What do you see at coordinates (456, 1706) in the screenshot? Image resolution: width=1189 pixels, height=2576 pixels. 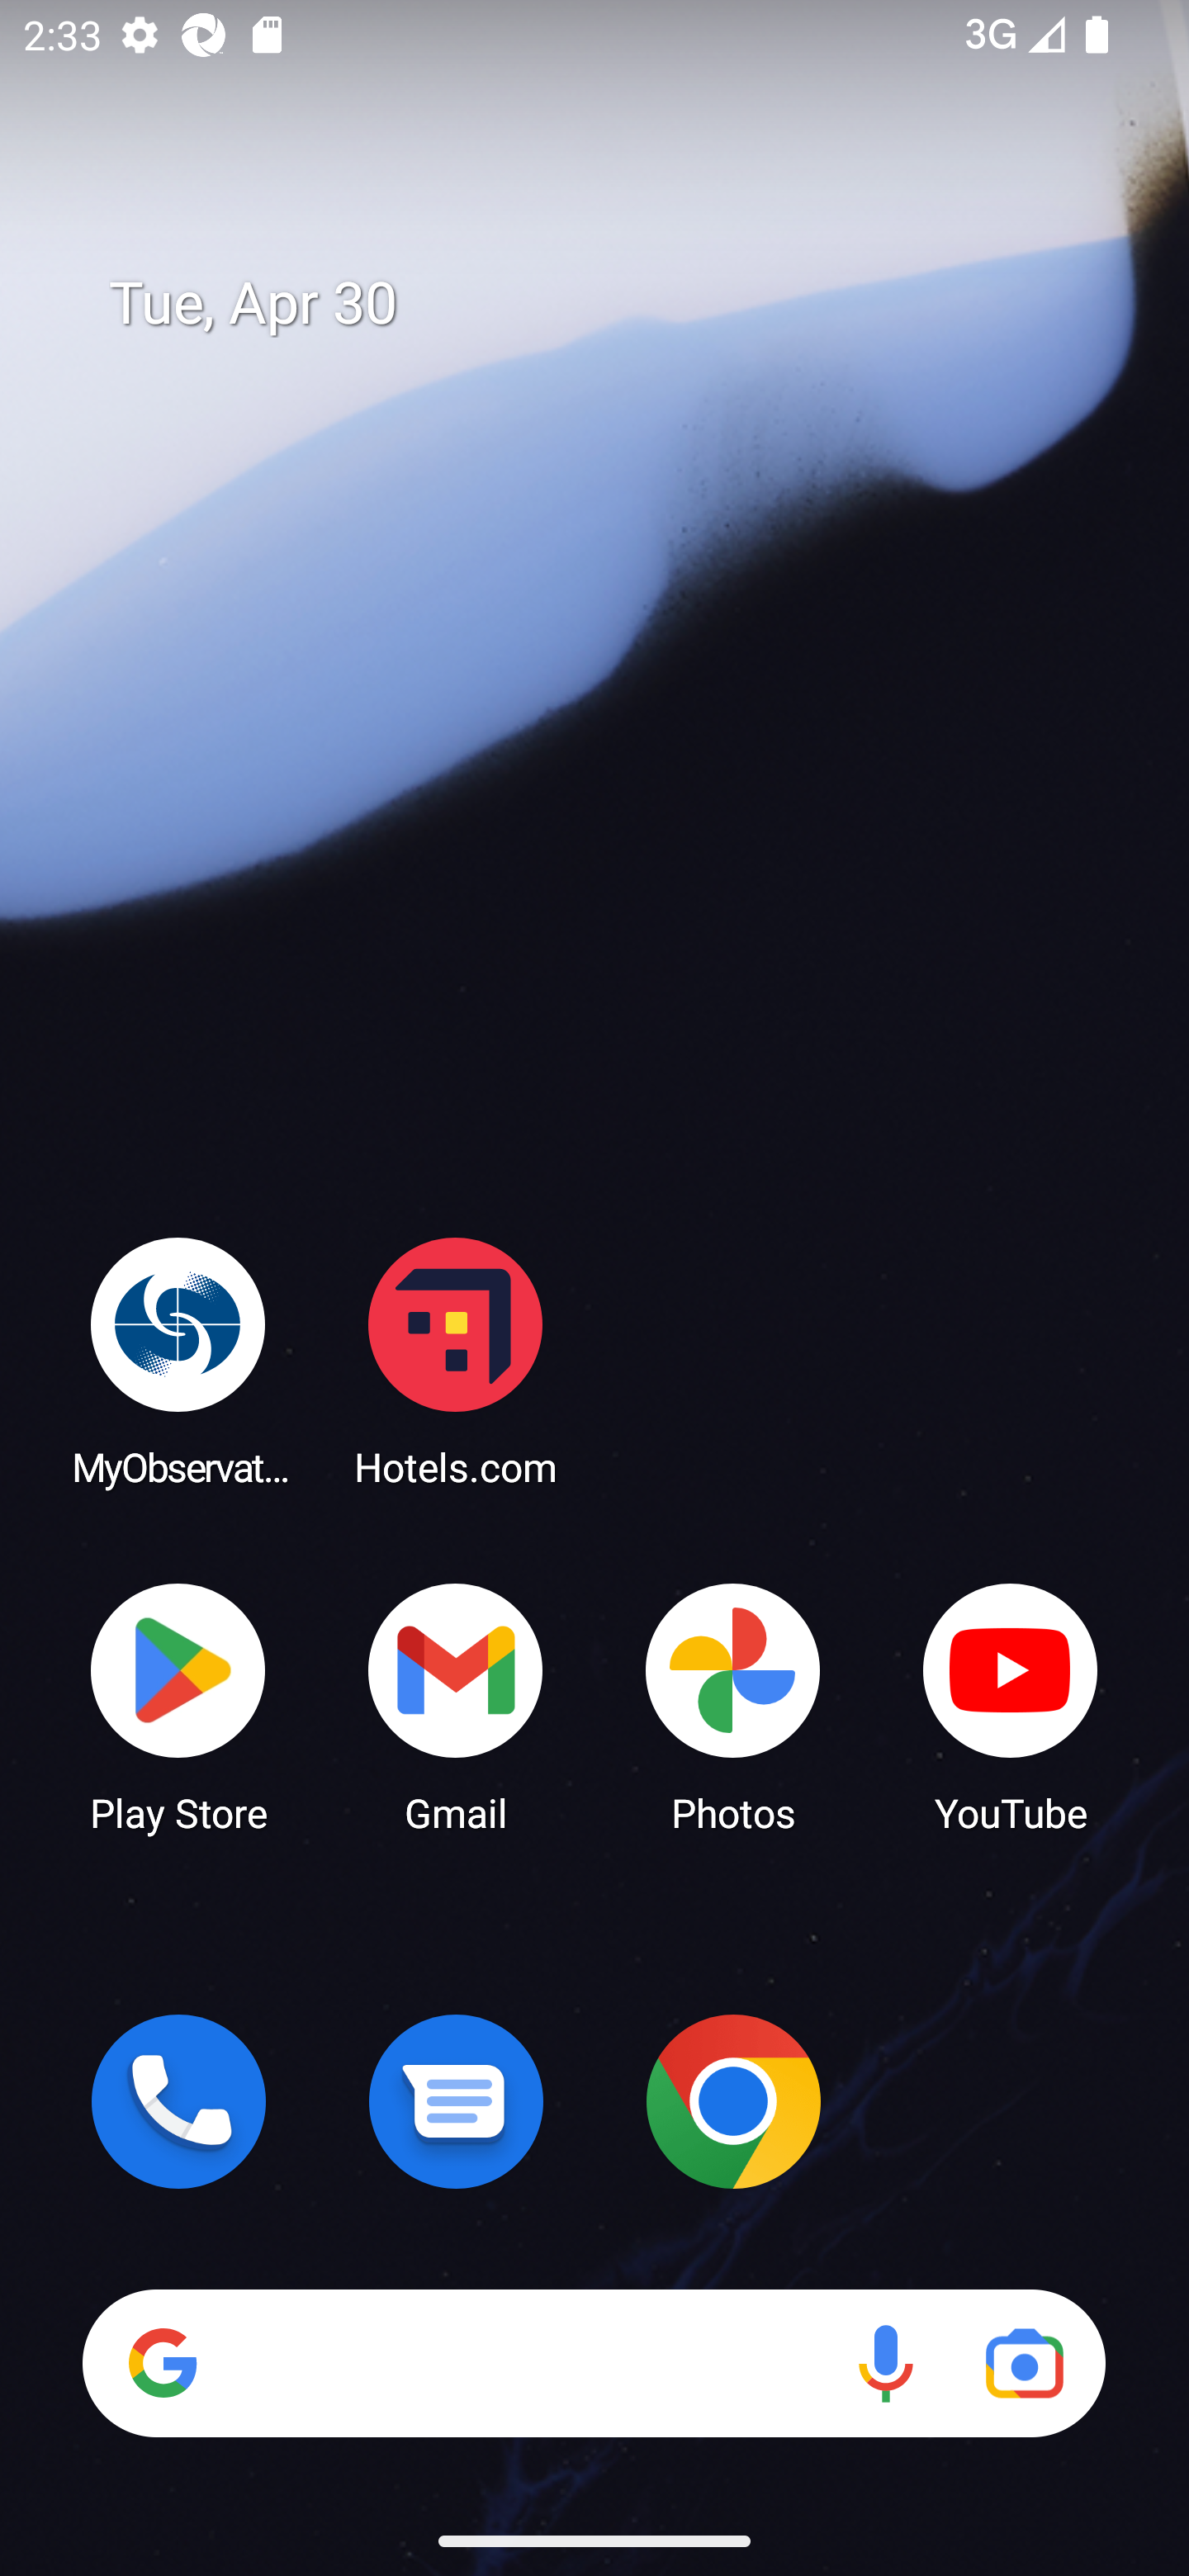 I see `Gmail` at bounding box center [456, 1706].